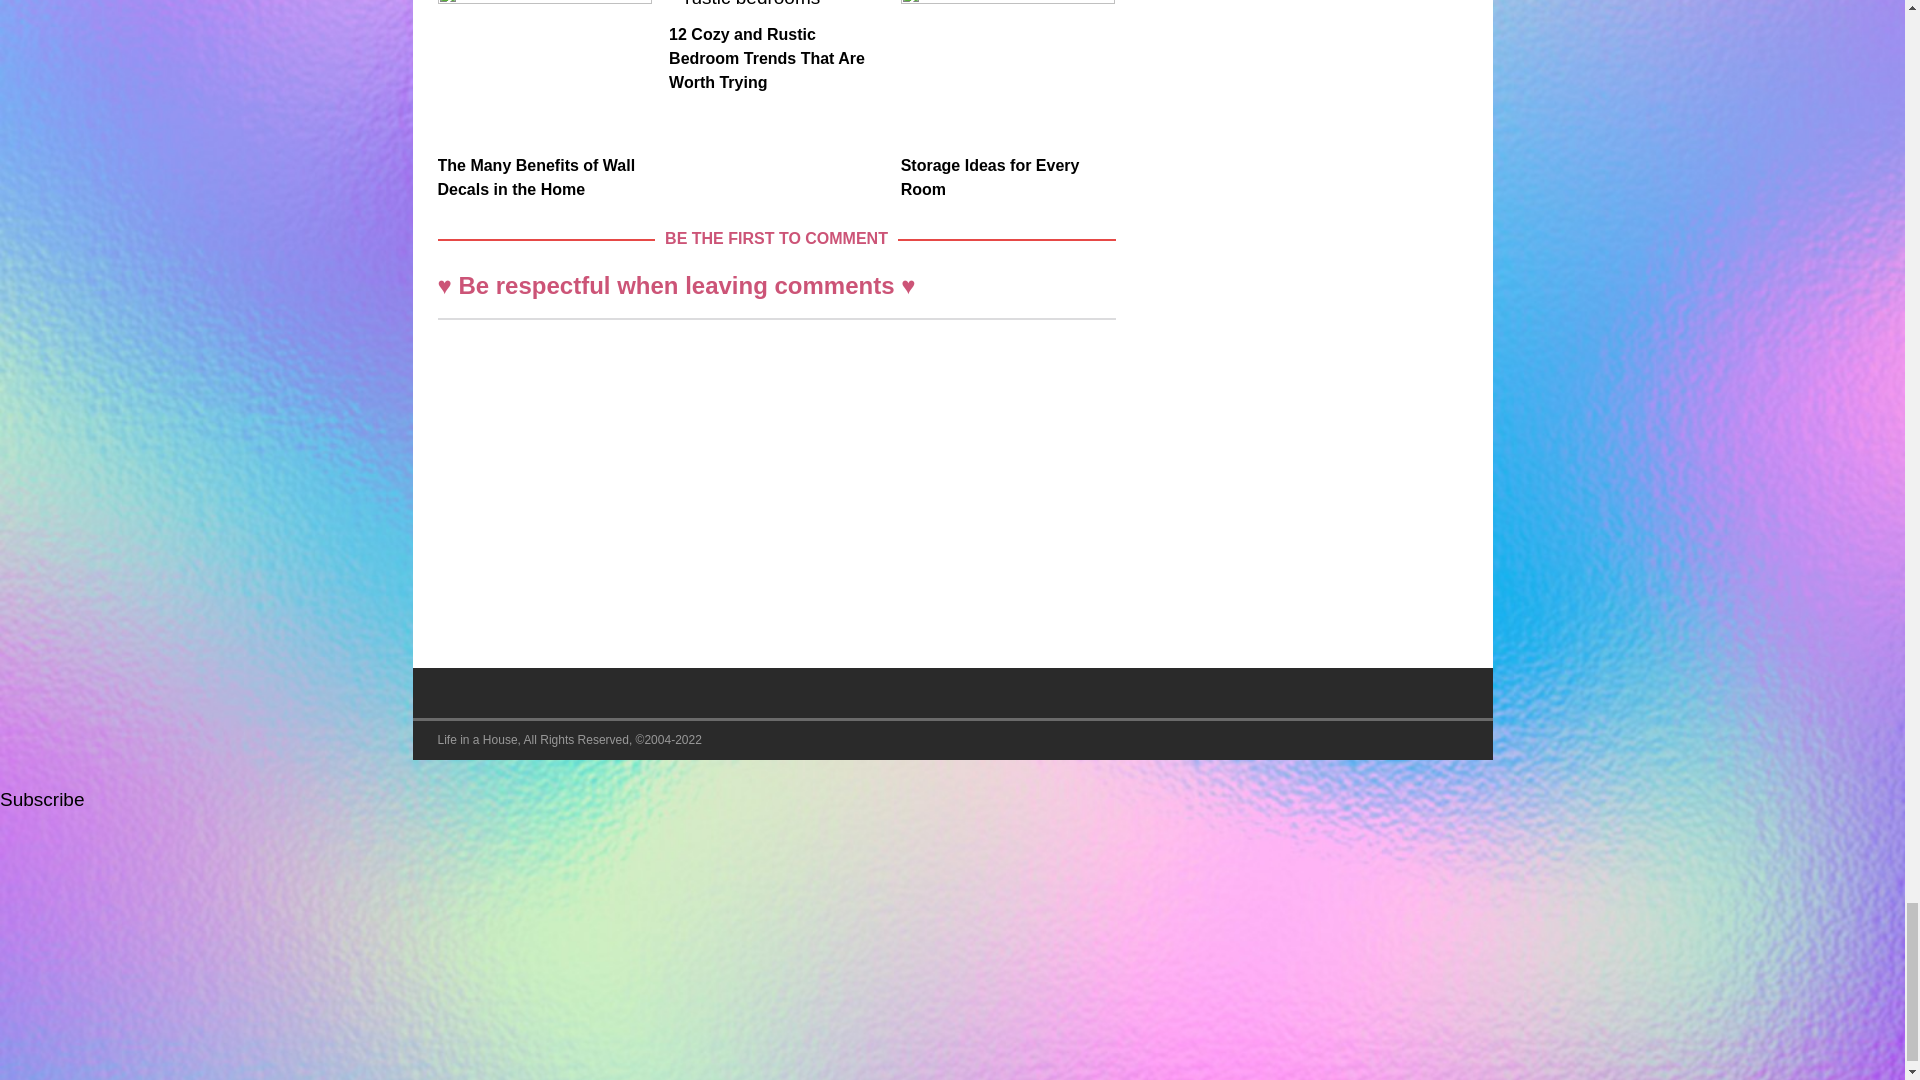 The width and height of the screenshot is (1920, 1080). Describe the element at coordinates (1008, 72) in the screenshot. I see `Storage Ideas for Every Room` at that location.